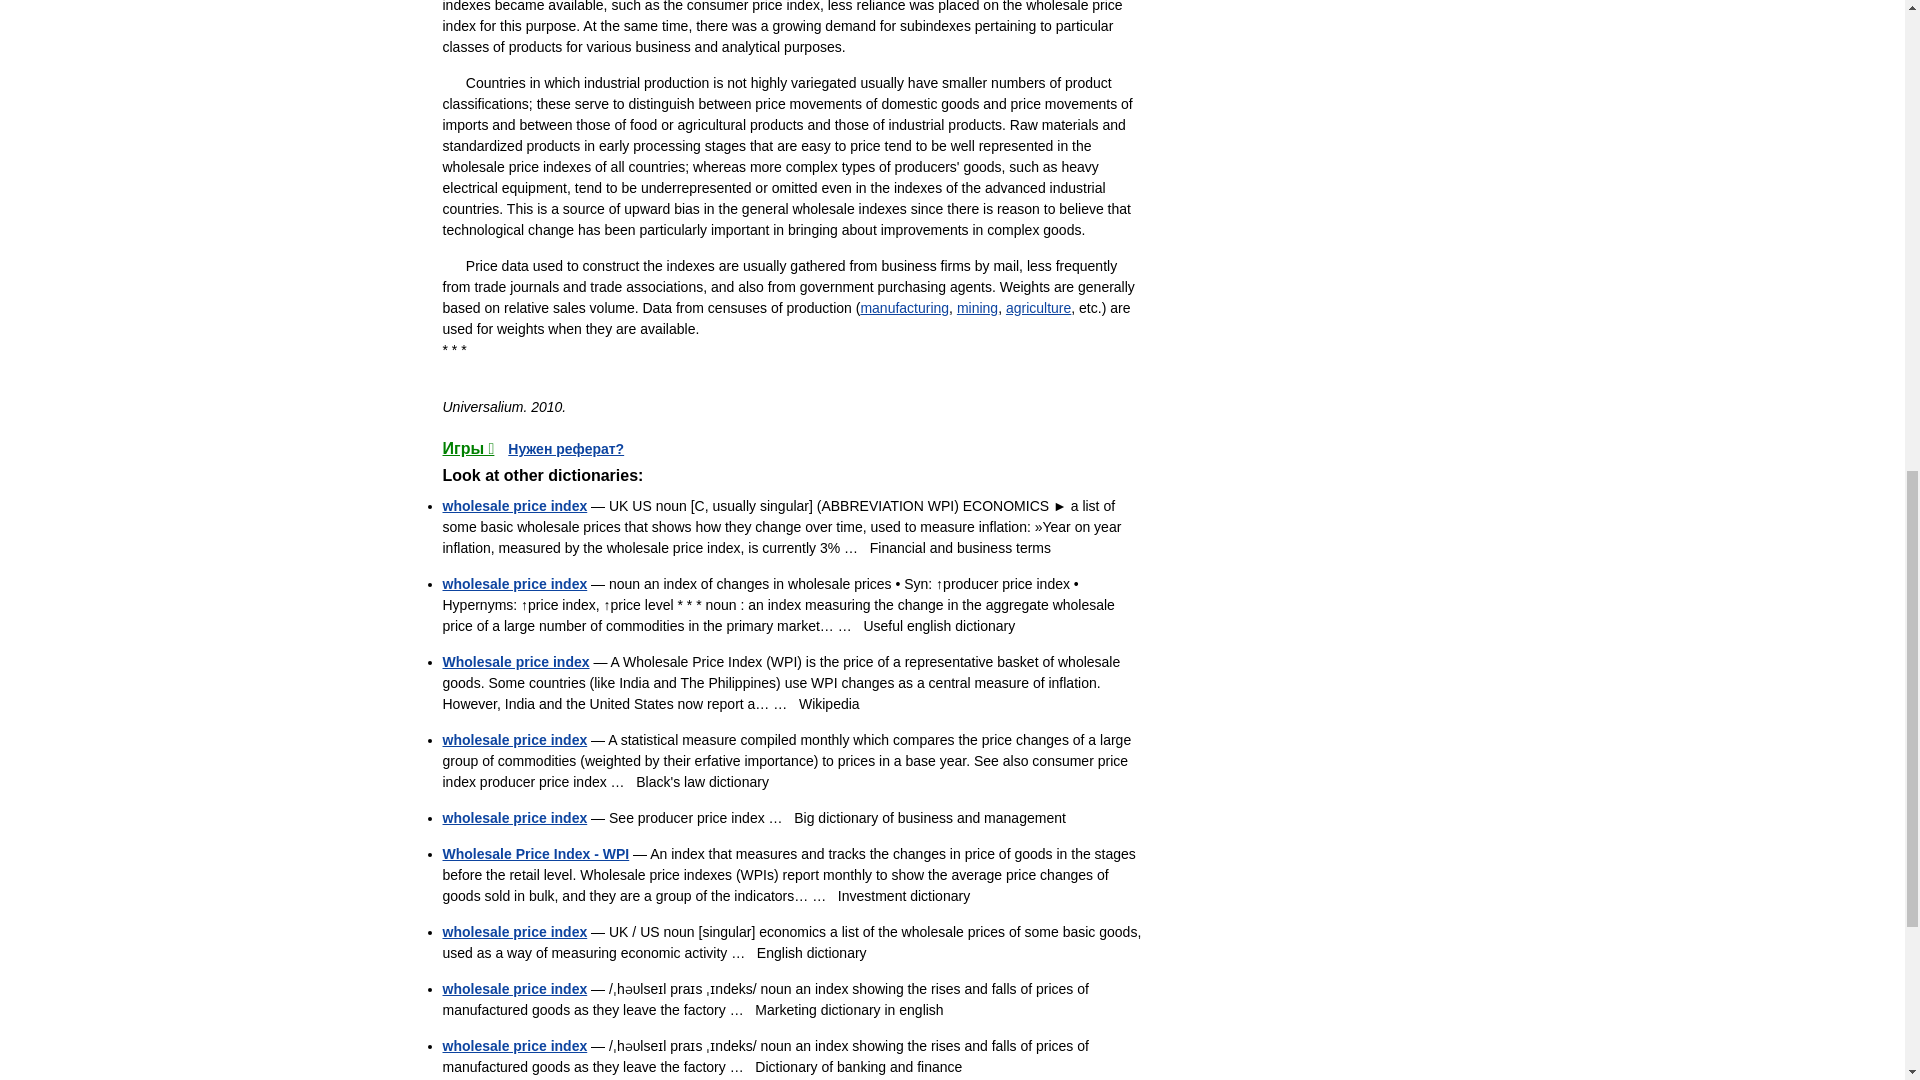 The width and height of the screenshot is (1920, 1080). What do you see at coordinates (514, 818) in the screenshot?
I see `wholesale price index` at bounding box center [514, 818].